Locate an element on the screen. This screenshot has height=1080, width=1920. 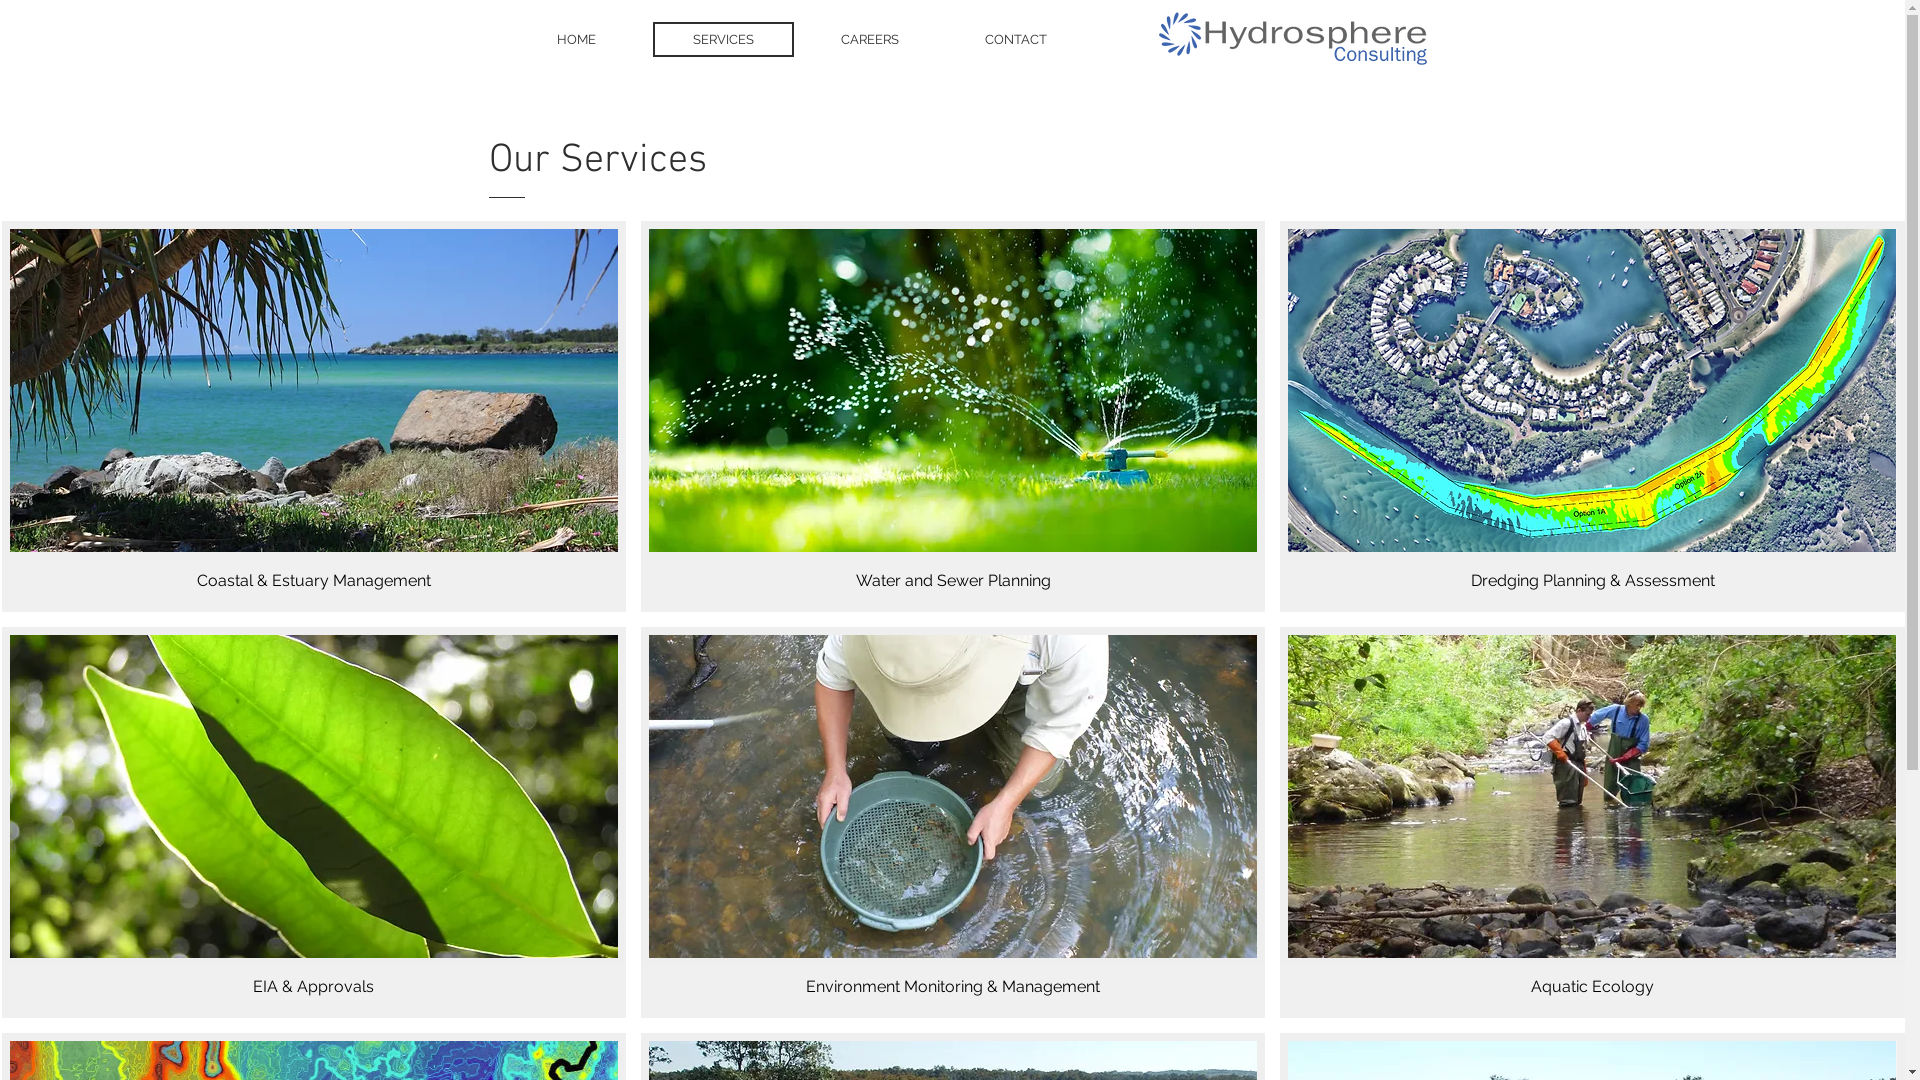
Environment Monitoring & Management is located at coordinates (953, 822).